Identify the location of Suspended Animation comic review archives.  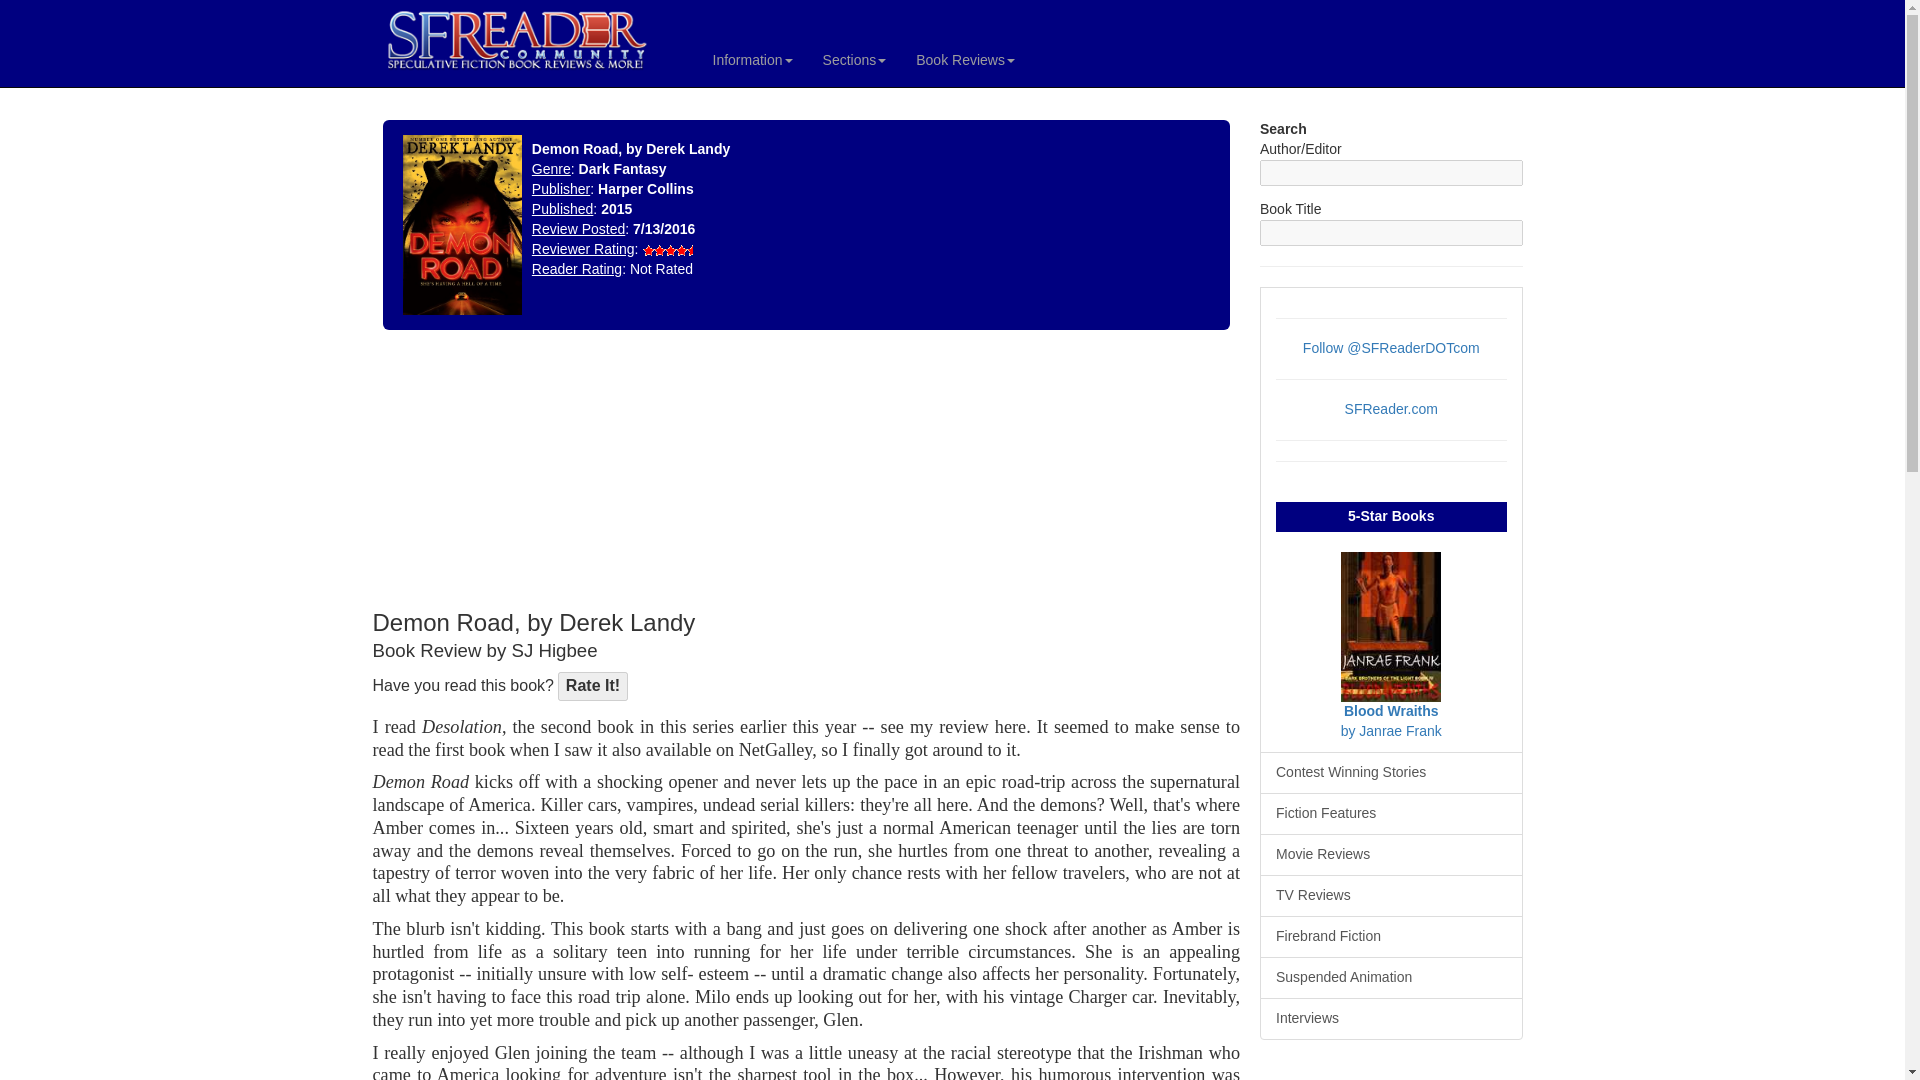
(1390, 978).